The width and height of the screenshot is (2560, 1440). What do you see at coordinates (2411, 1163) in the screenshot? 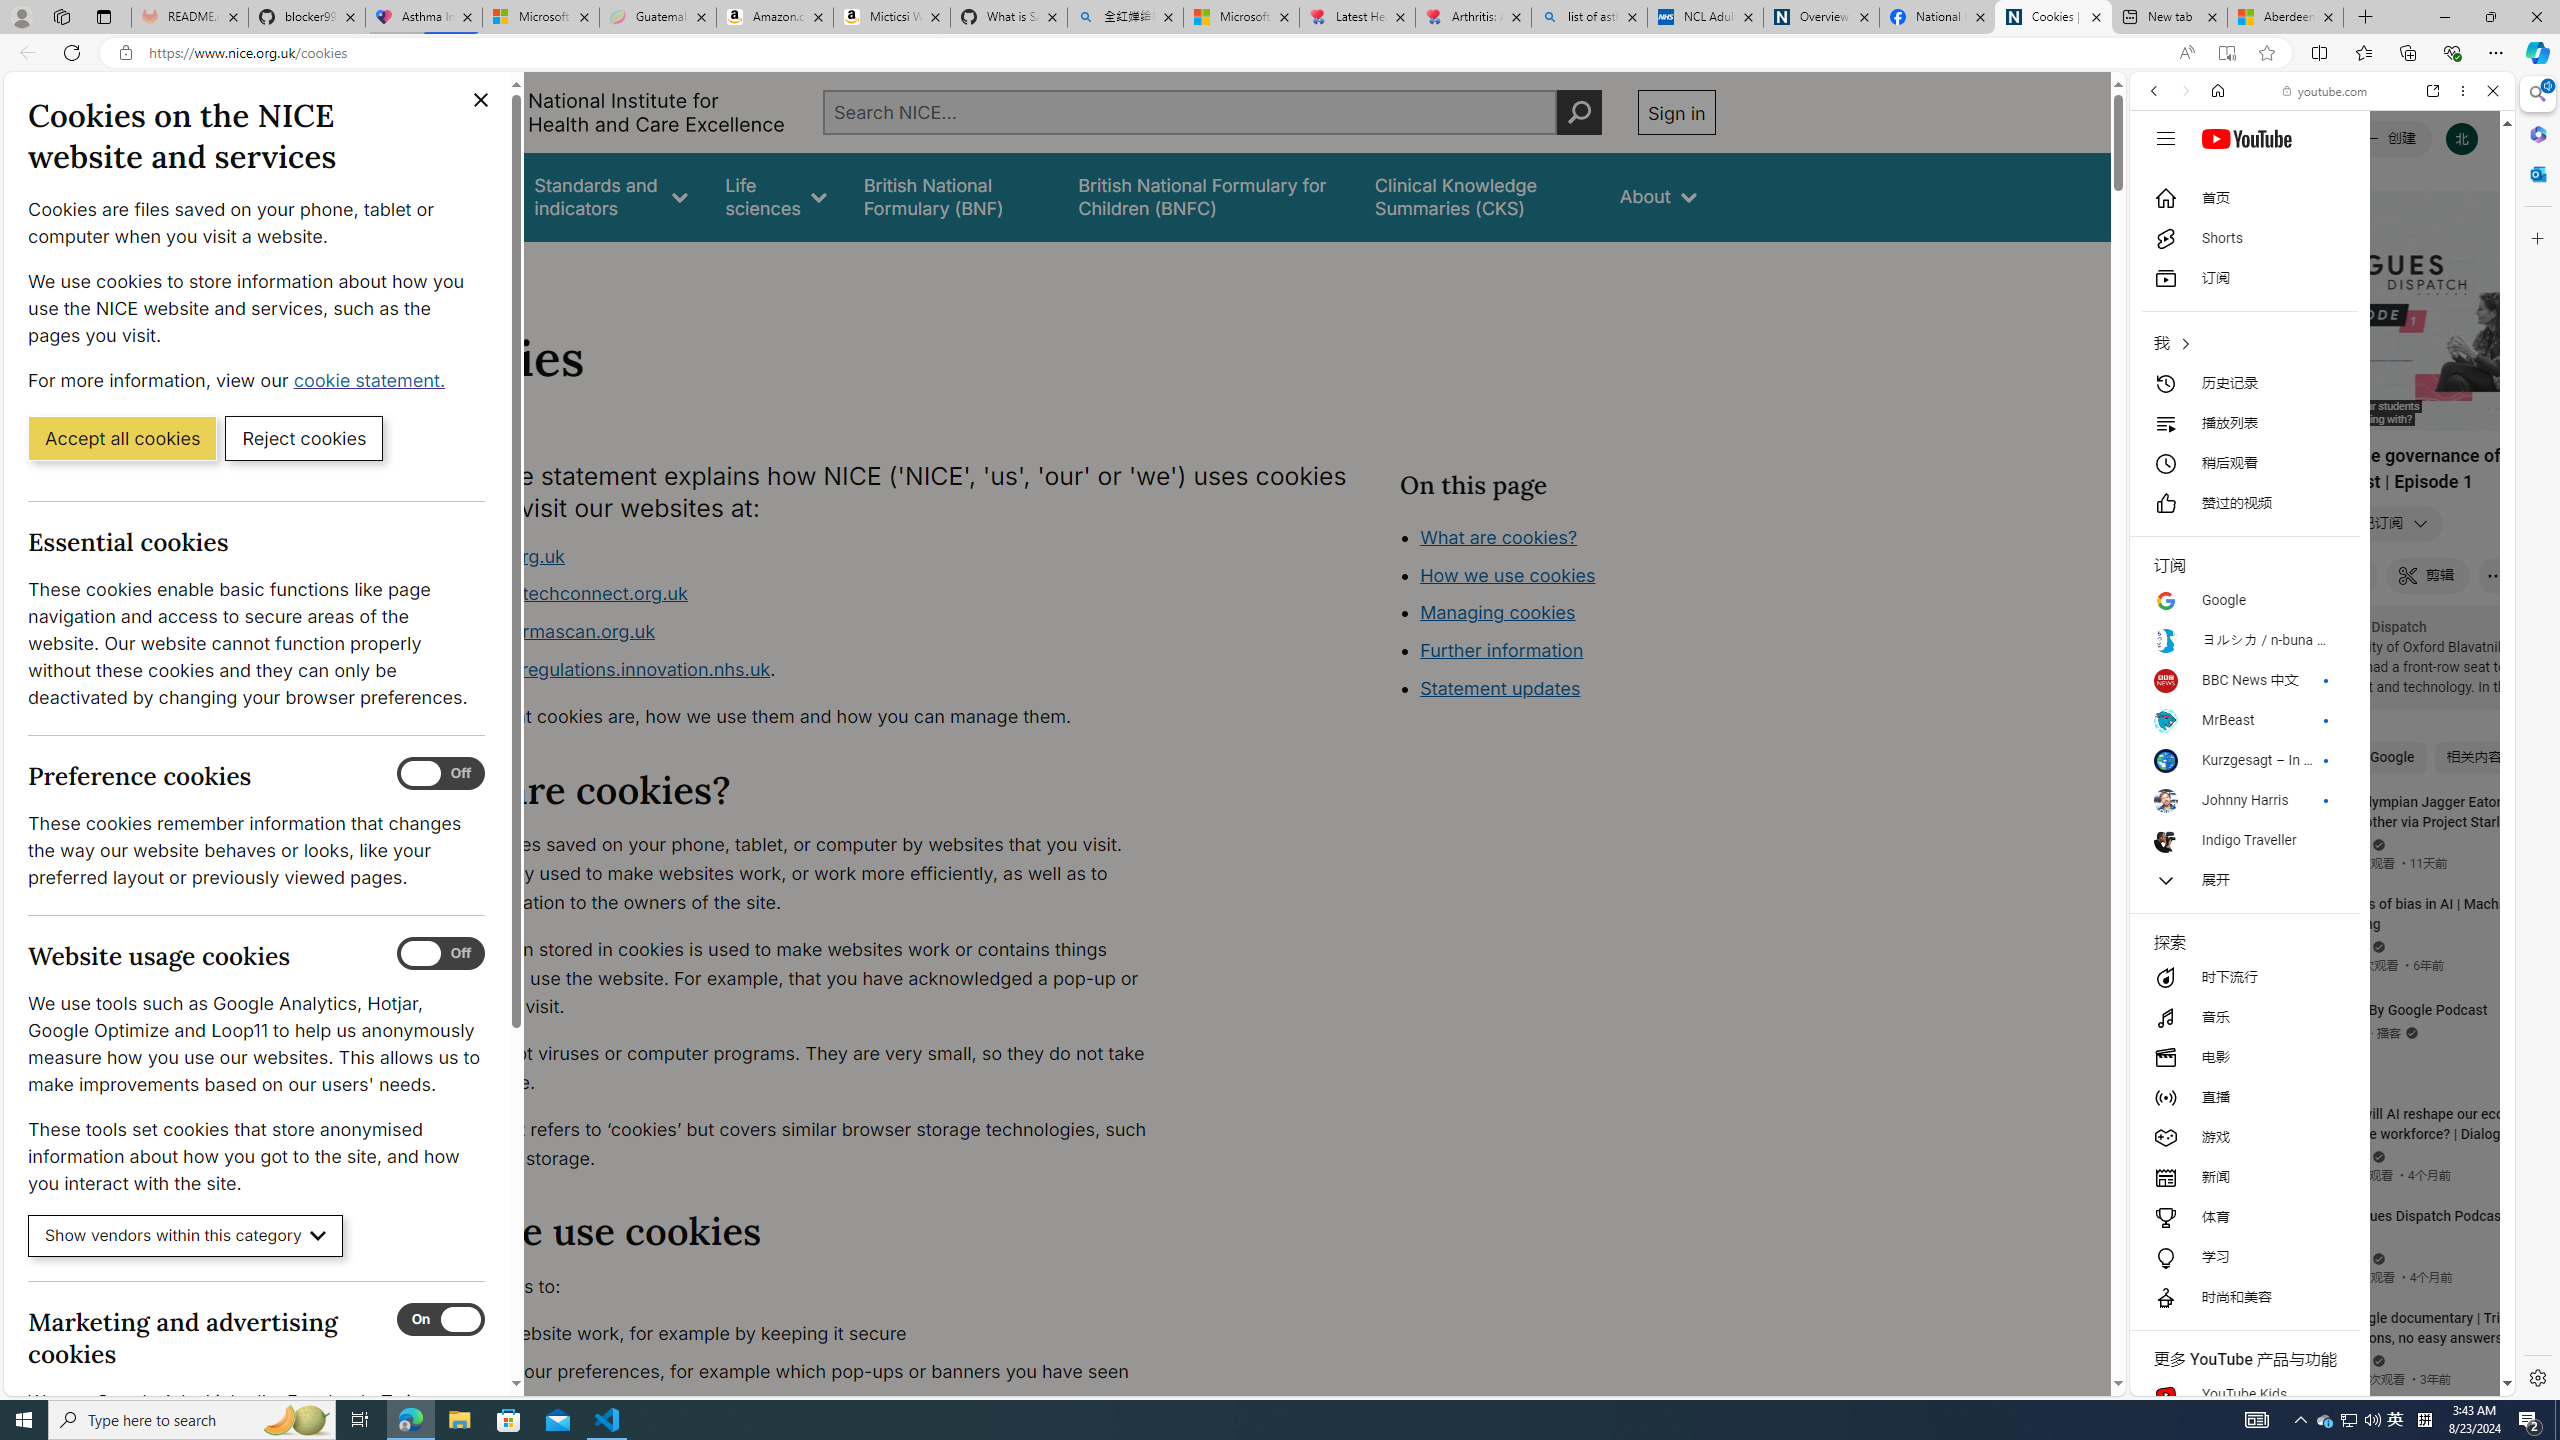
I see `Actions for this site` at bounding box center [2411, 1163].